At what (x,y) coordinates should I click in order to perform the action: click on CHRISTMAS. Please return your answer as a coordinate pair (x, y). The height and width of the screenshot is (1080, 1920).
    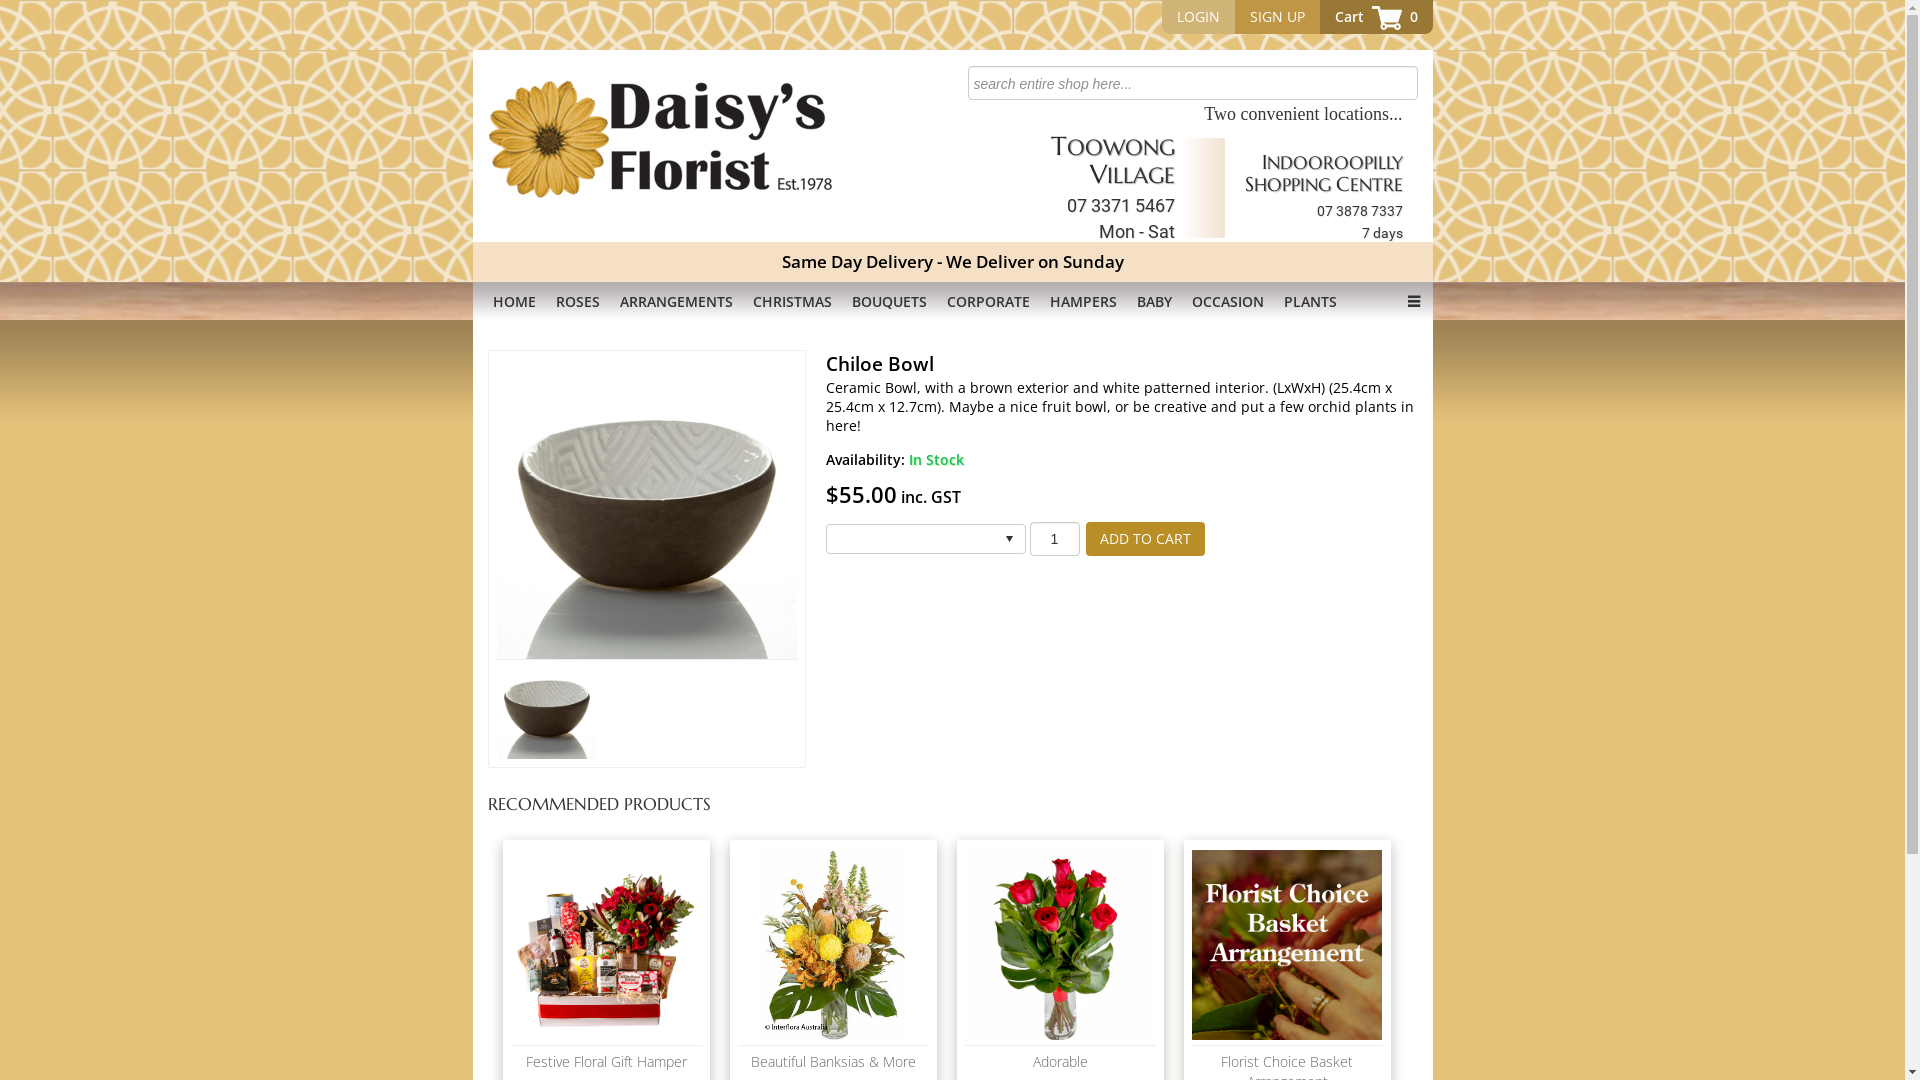
    Looking at the image, I should click on (792, 302).